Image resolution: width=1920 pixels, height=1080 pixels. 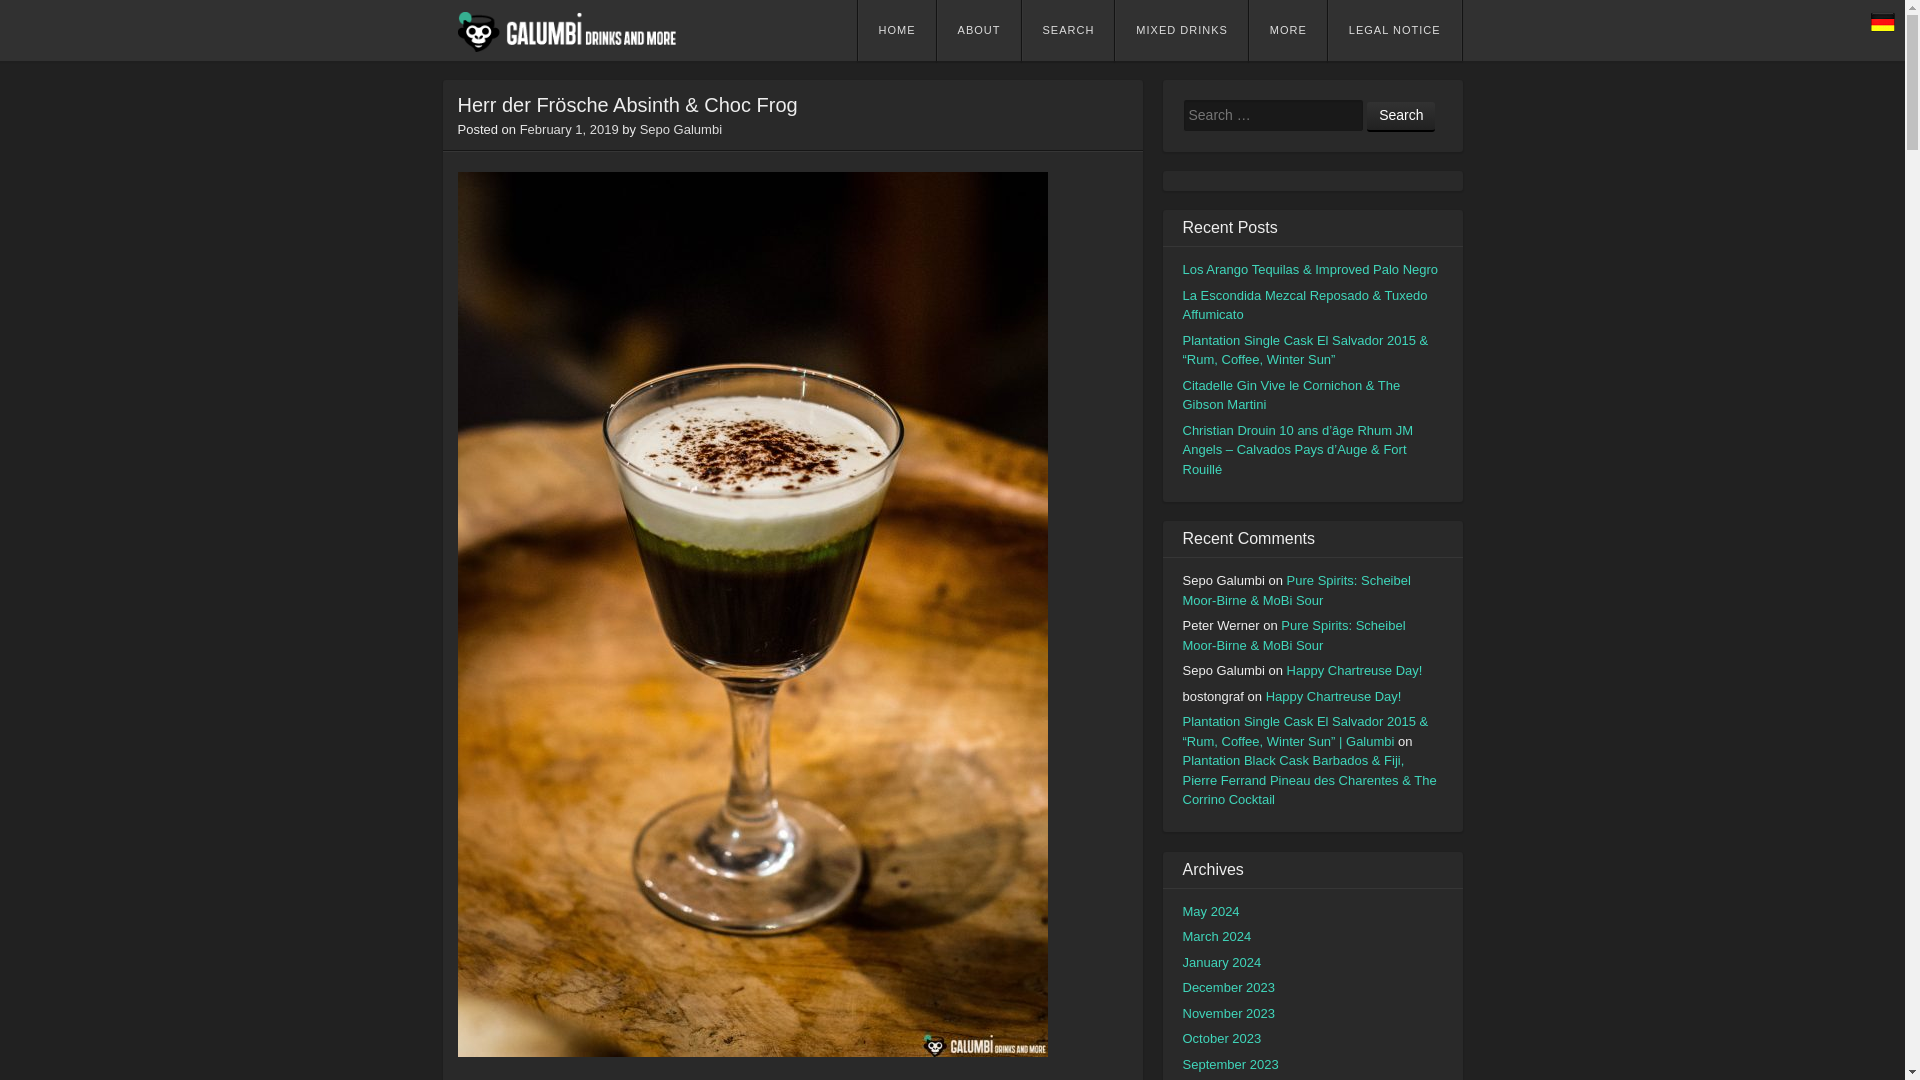 What do you see at coordinates (569, 130) in the screenshot?
I see `February 1, 2019` at bounding box center [569, 130].